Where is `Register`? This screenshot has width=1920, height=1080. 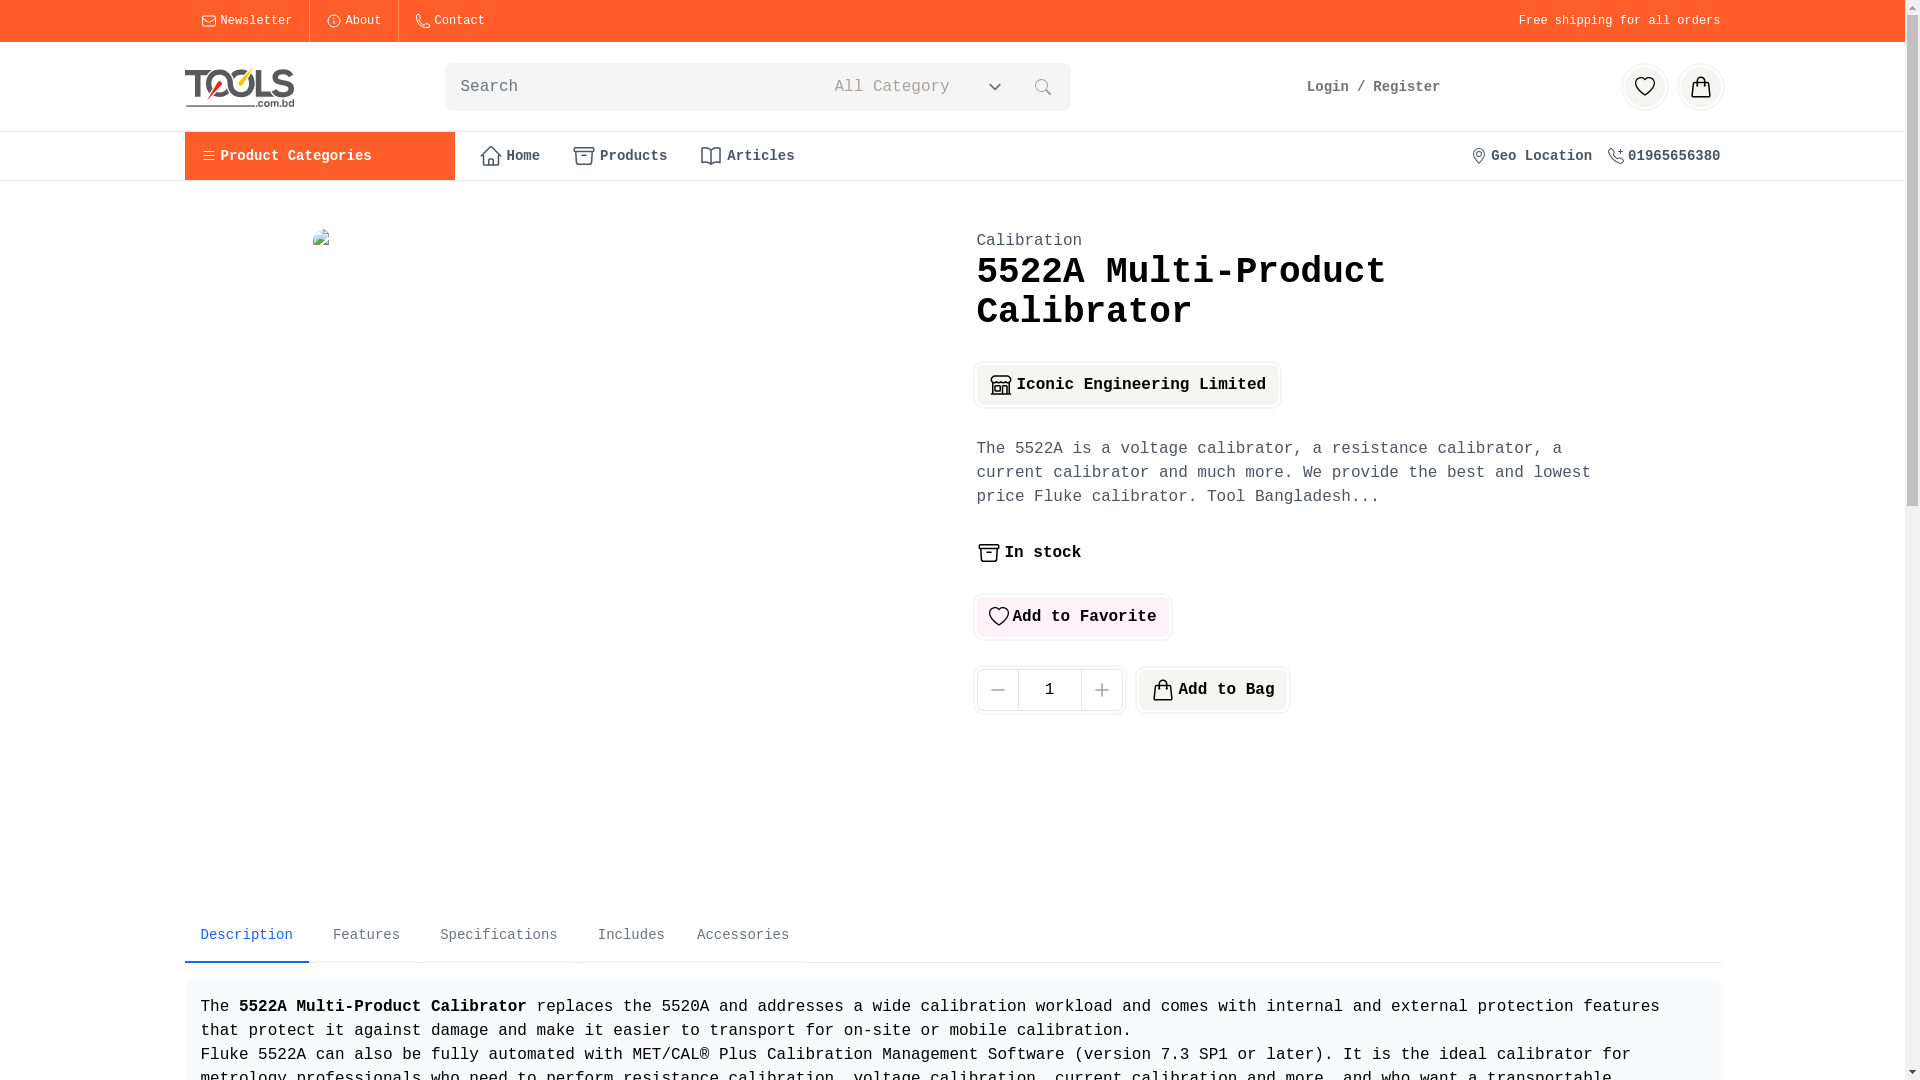
Register is located at coordinates (1406, 86).